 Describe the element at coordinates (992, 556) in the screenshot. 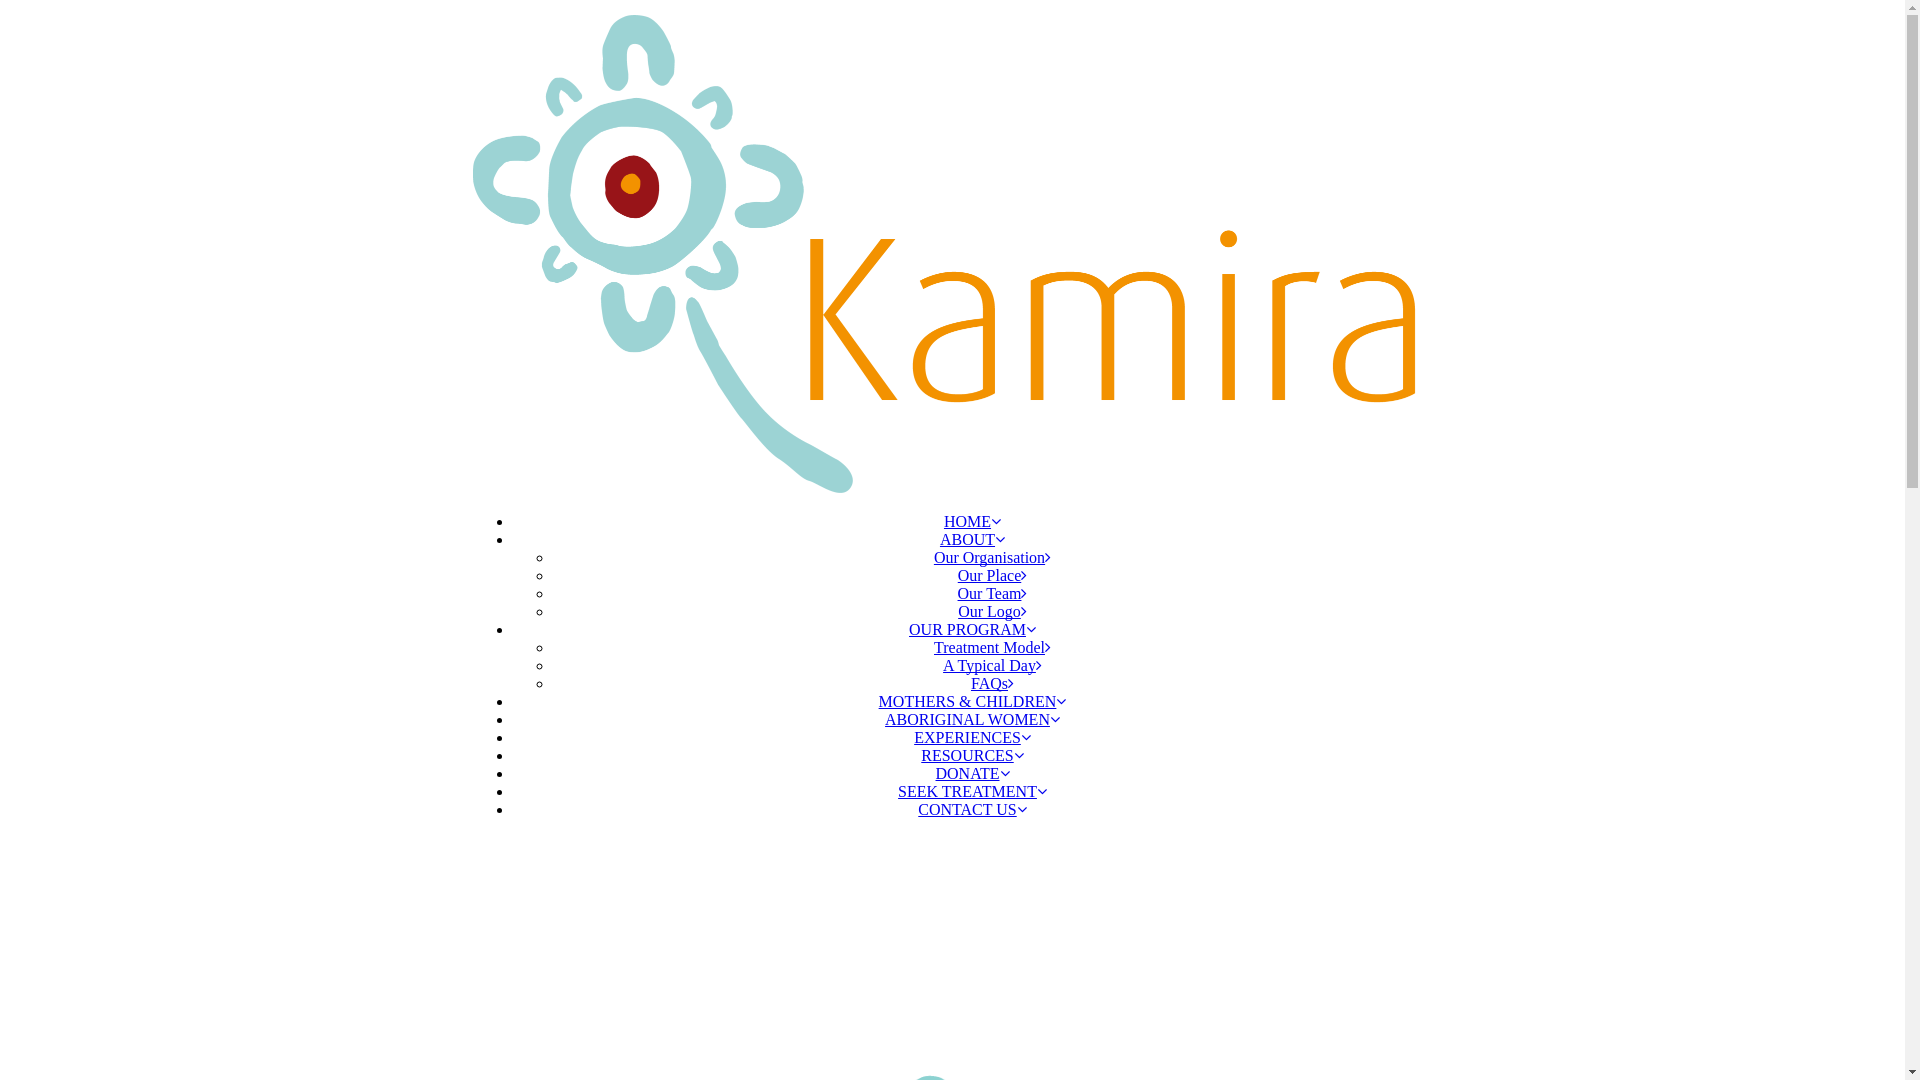

I see `Our Organisation` at that location.